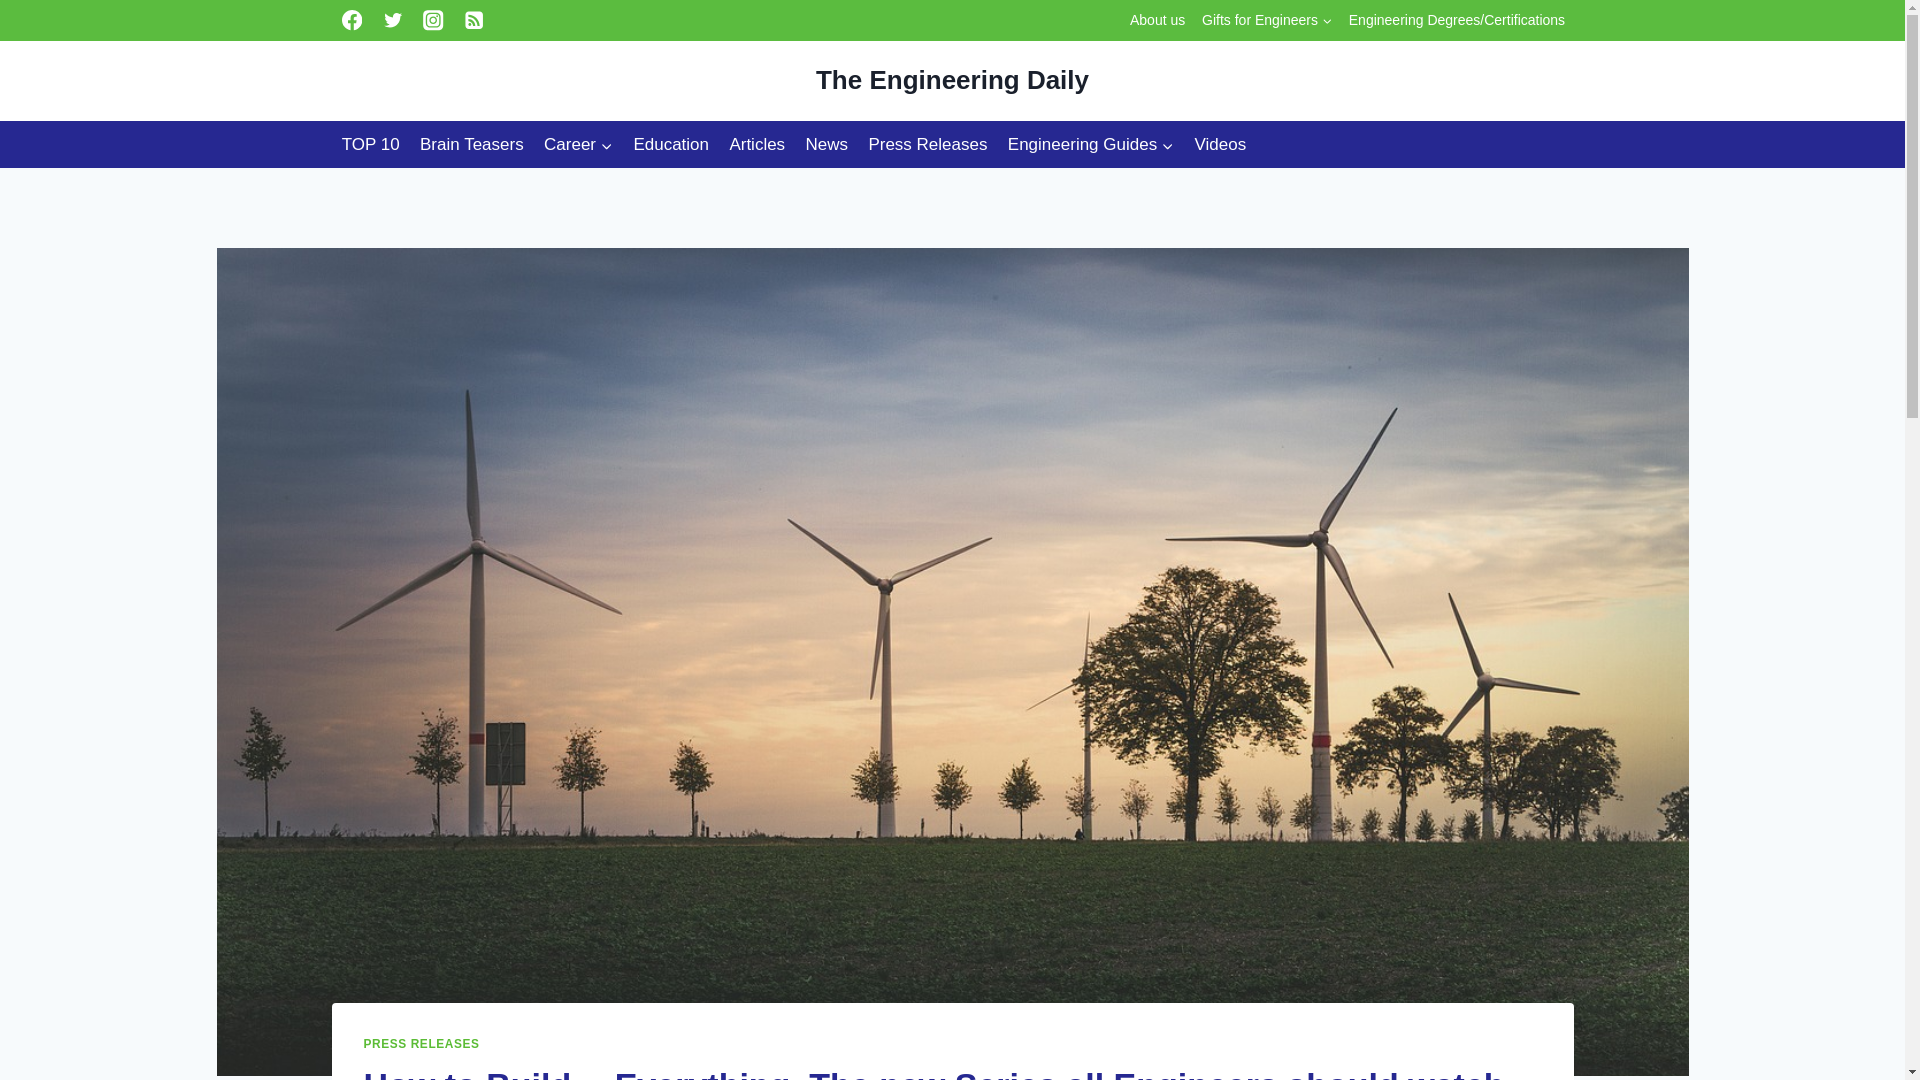  What do you see at coordinates (756, 144) in the screenshot?
I see `Articles` at bounding box center [756, 144].